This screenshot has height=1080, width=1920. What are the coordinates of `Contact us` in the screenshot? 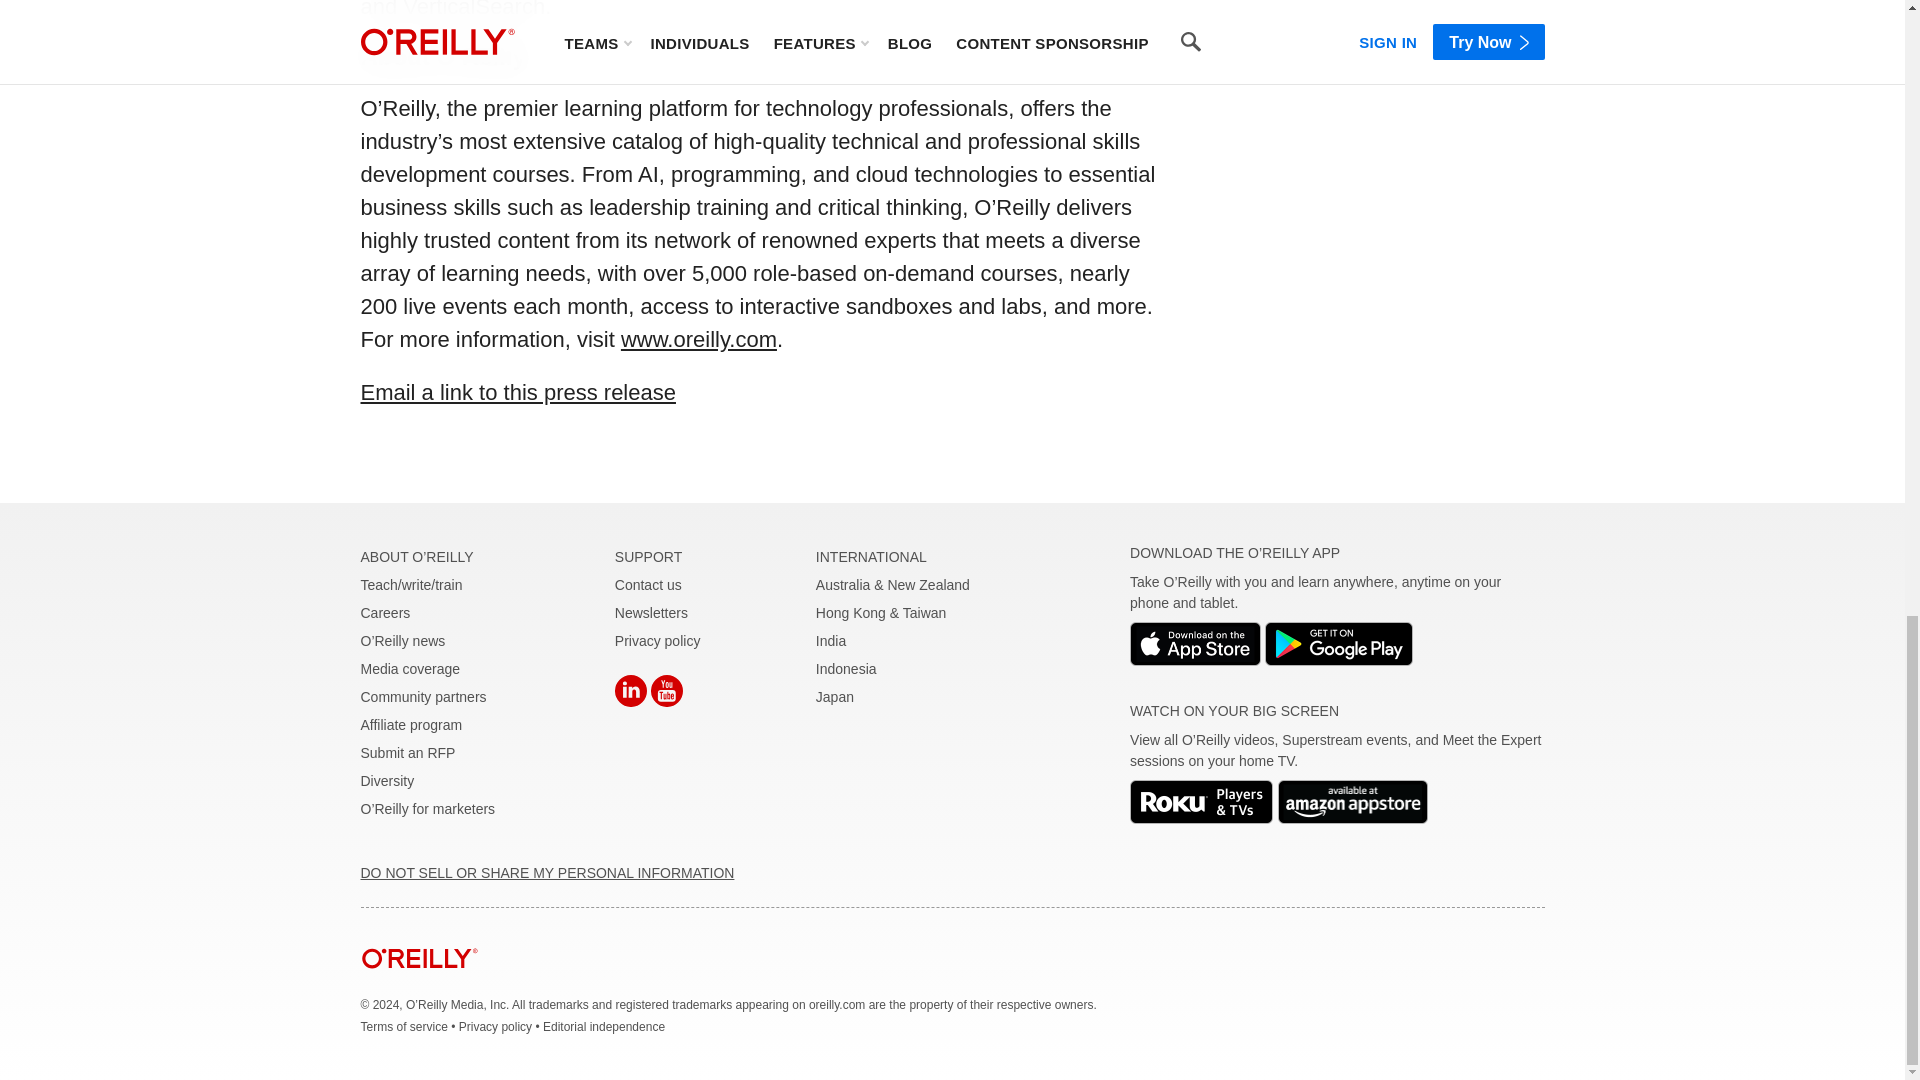 It's located at (648, 584).